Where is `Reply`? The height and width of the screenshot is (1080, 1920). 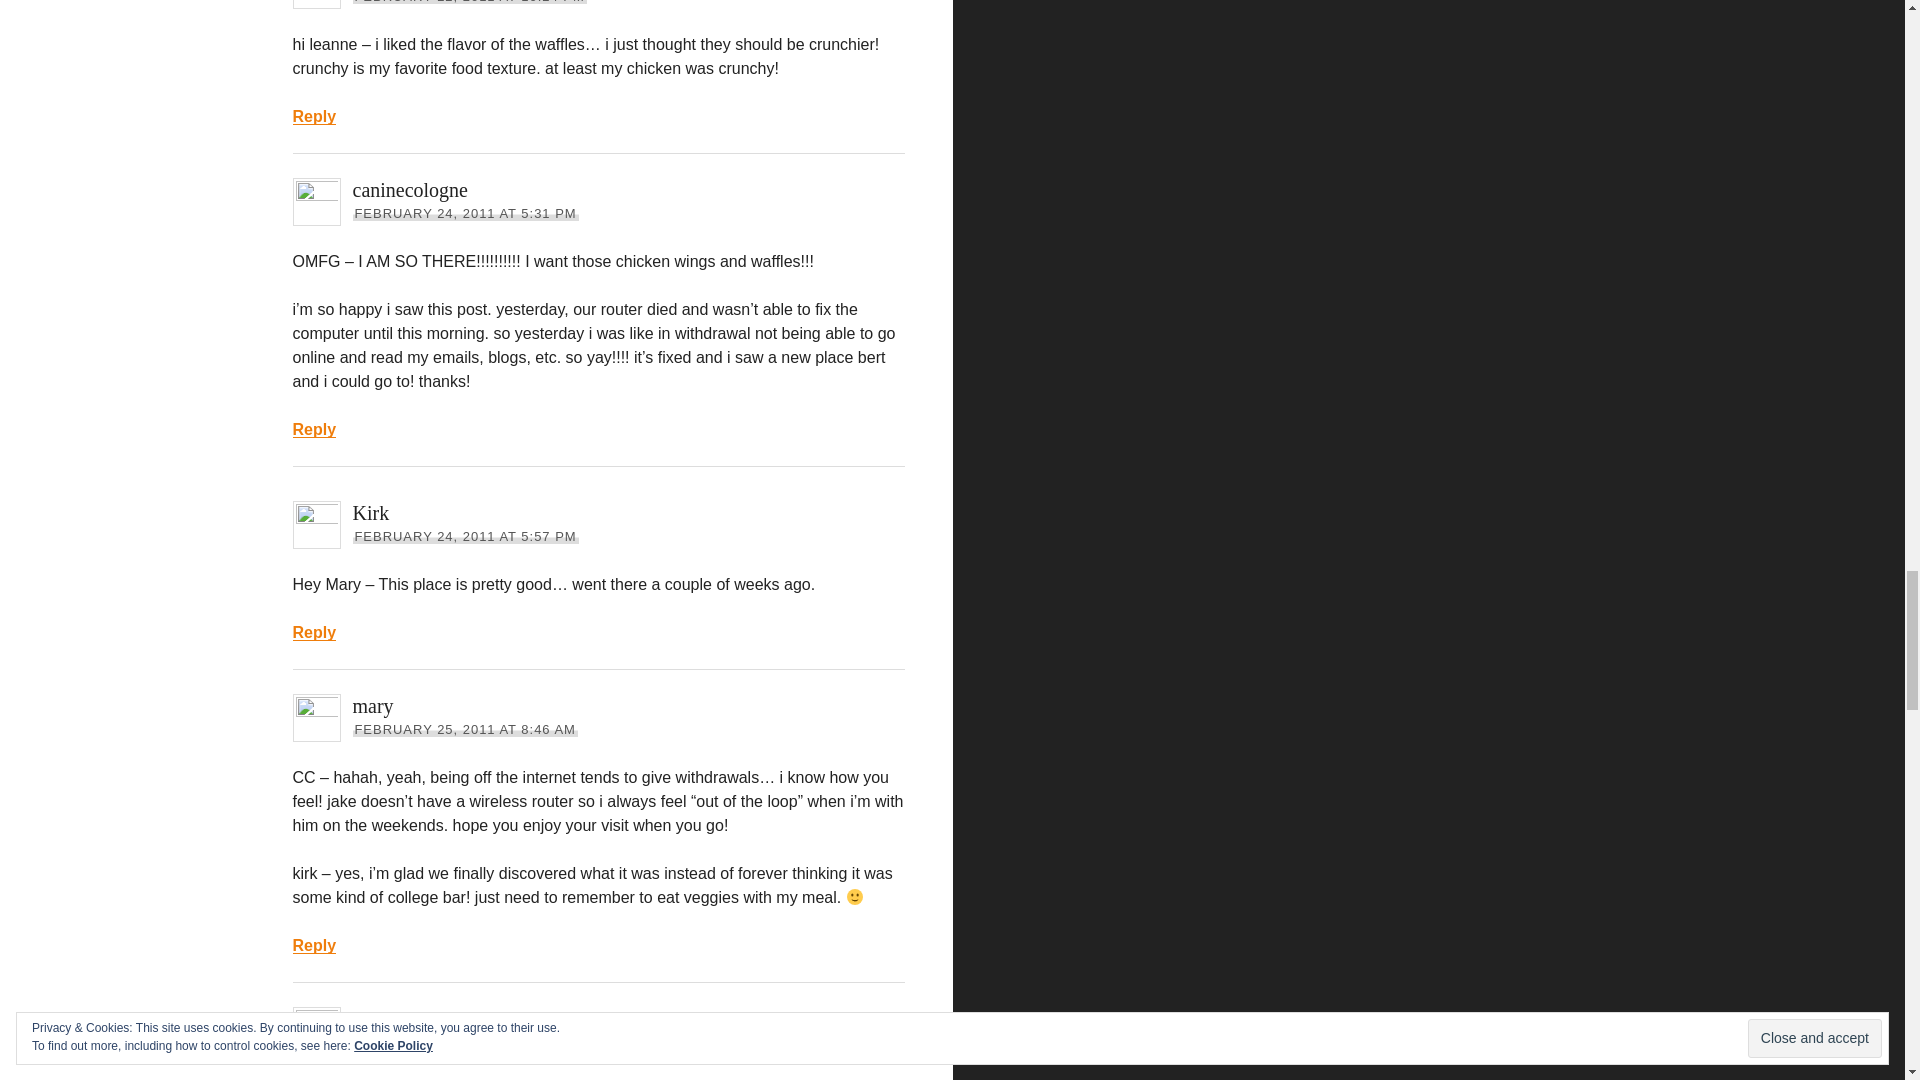
Reply is located at coordinates (314, 116).